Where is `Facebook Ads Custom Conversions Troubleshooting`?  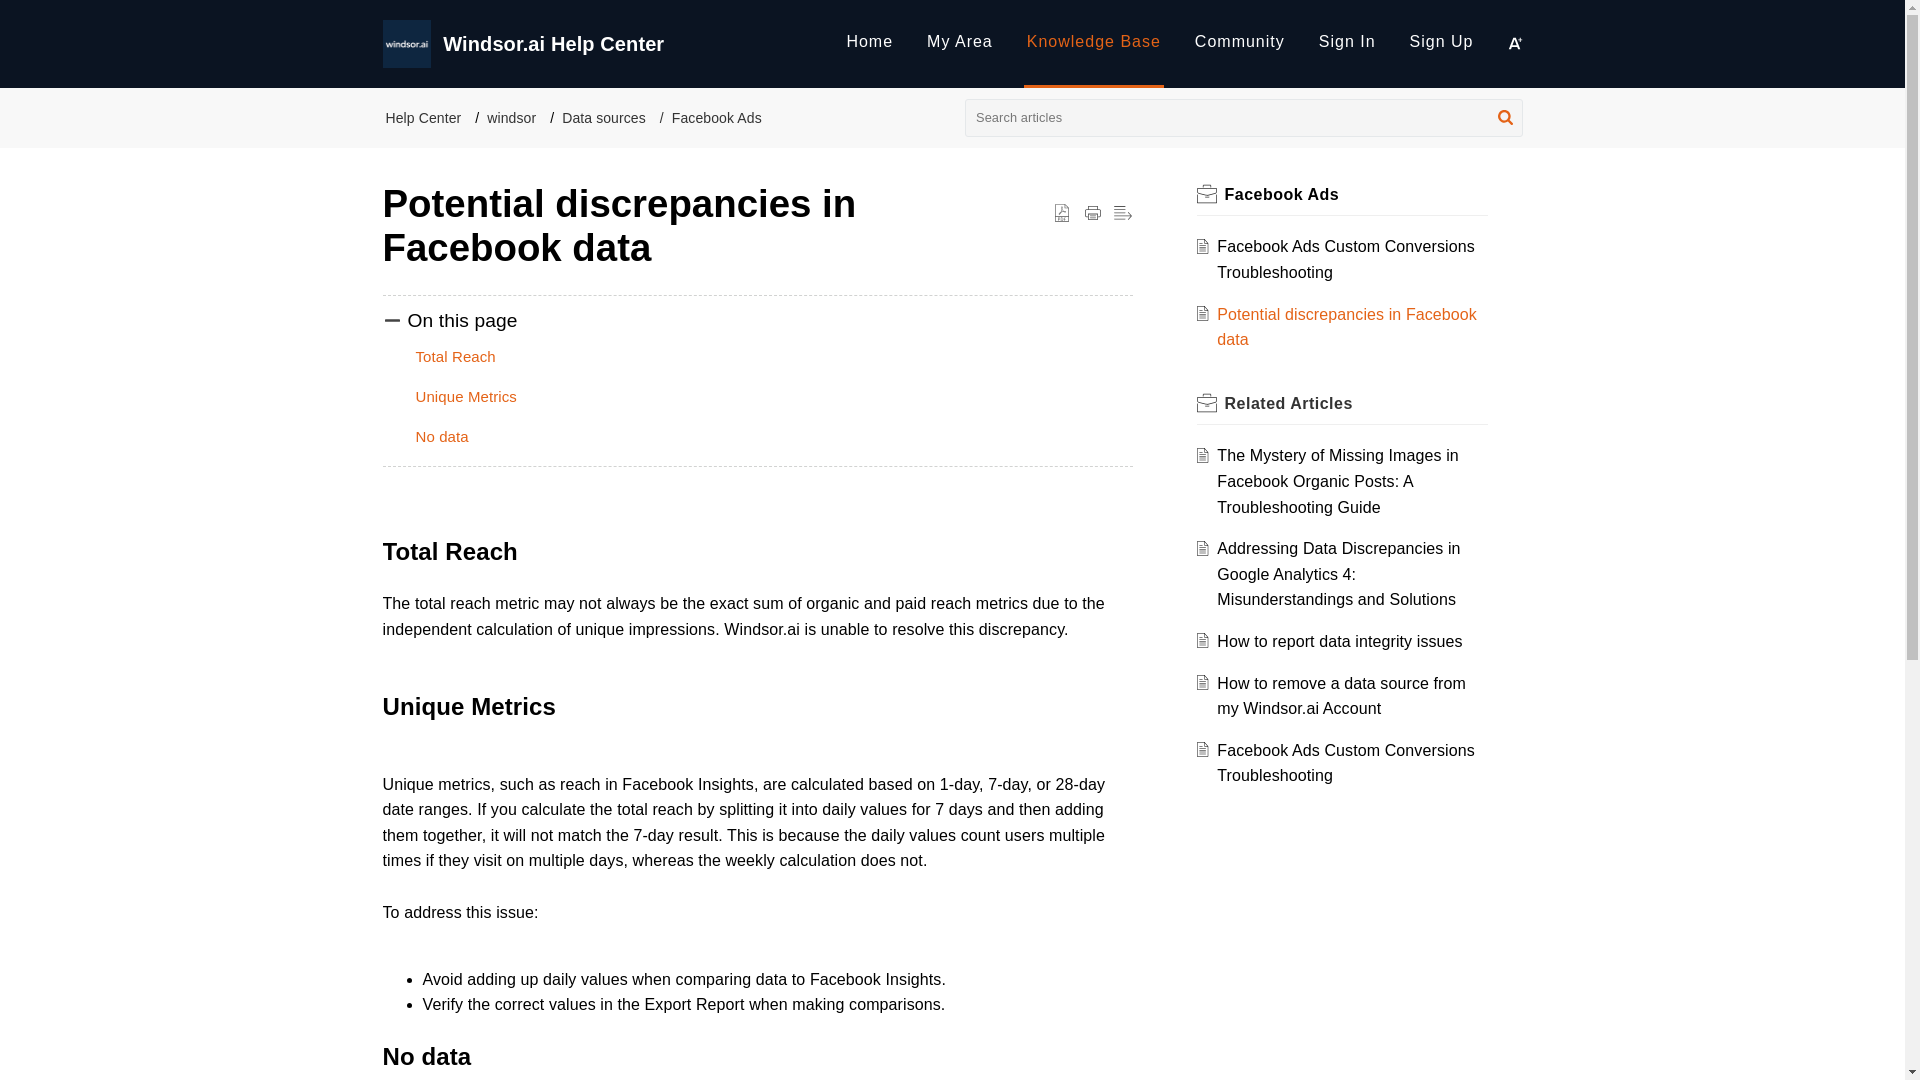 Facebook Ads Custom Conversions Troubleshooting is located at coordinates (1346, 258).